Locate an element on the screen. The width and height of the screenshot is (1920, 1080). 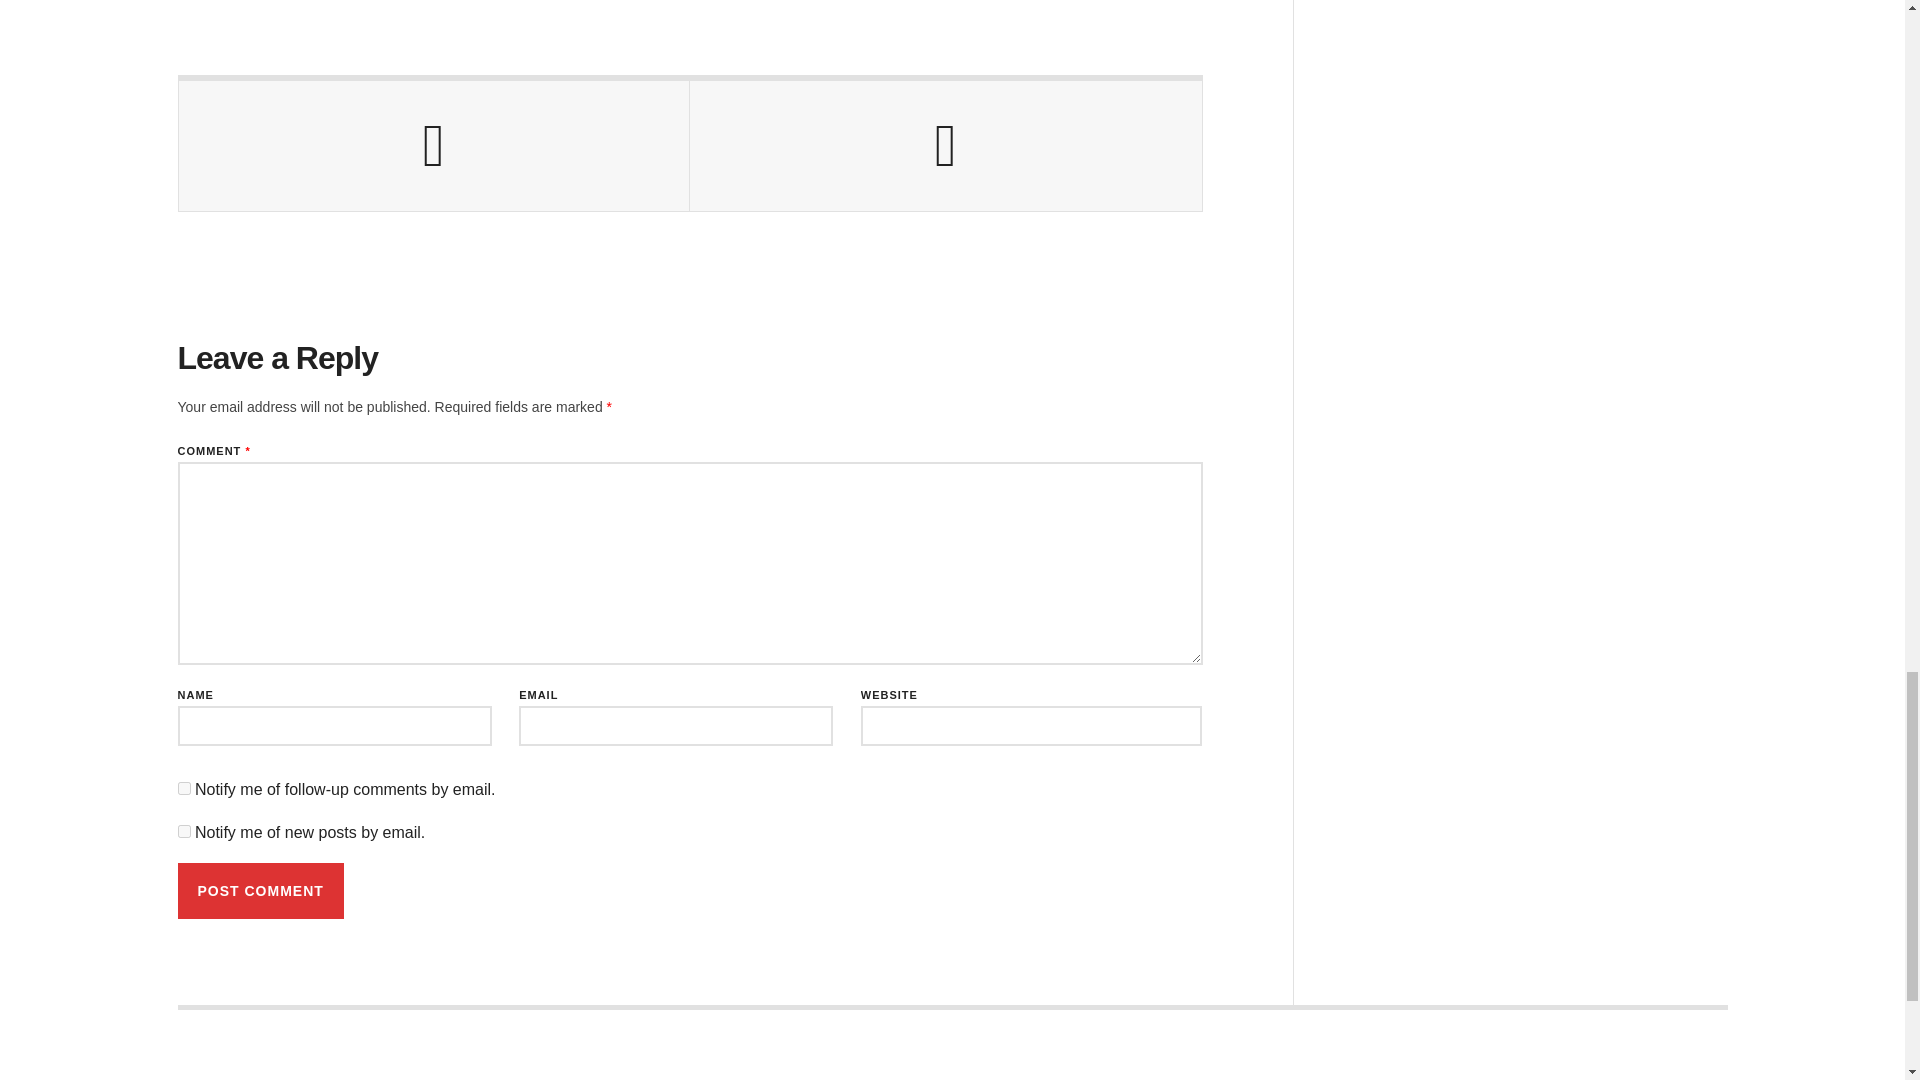
subscribe is located at coordinates (184, 832).